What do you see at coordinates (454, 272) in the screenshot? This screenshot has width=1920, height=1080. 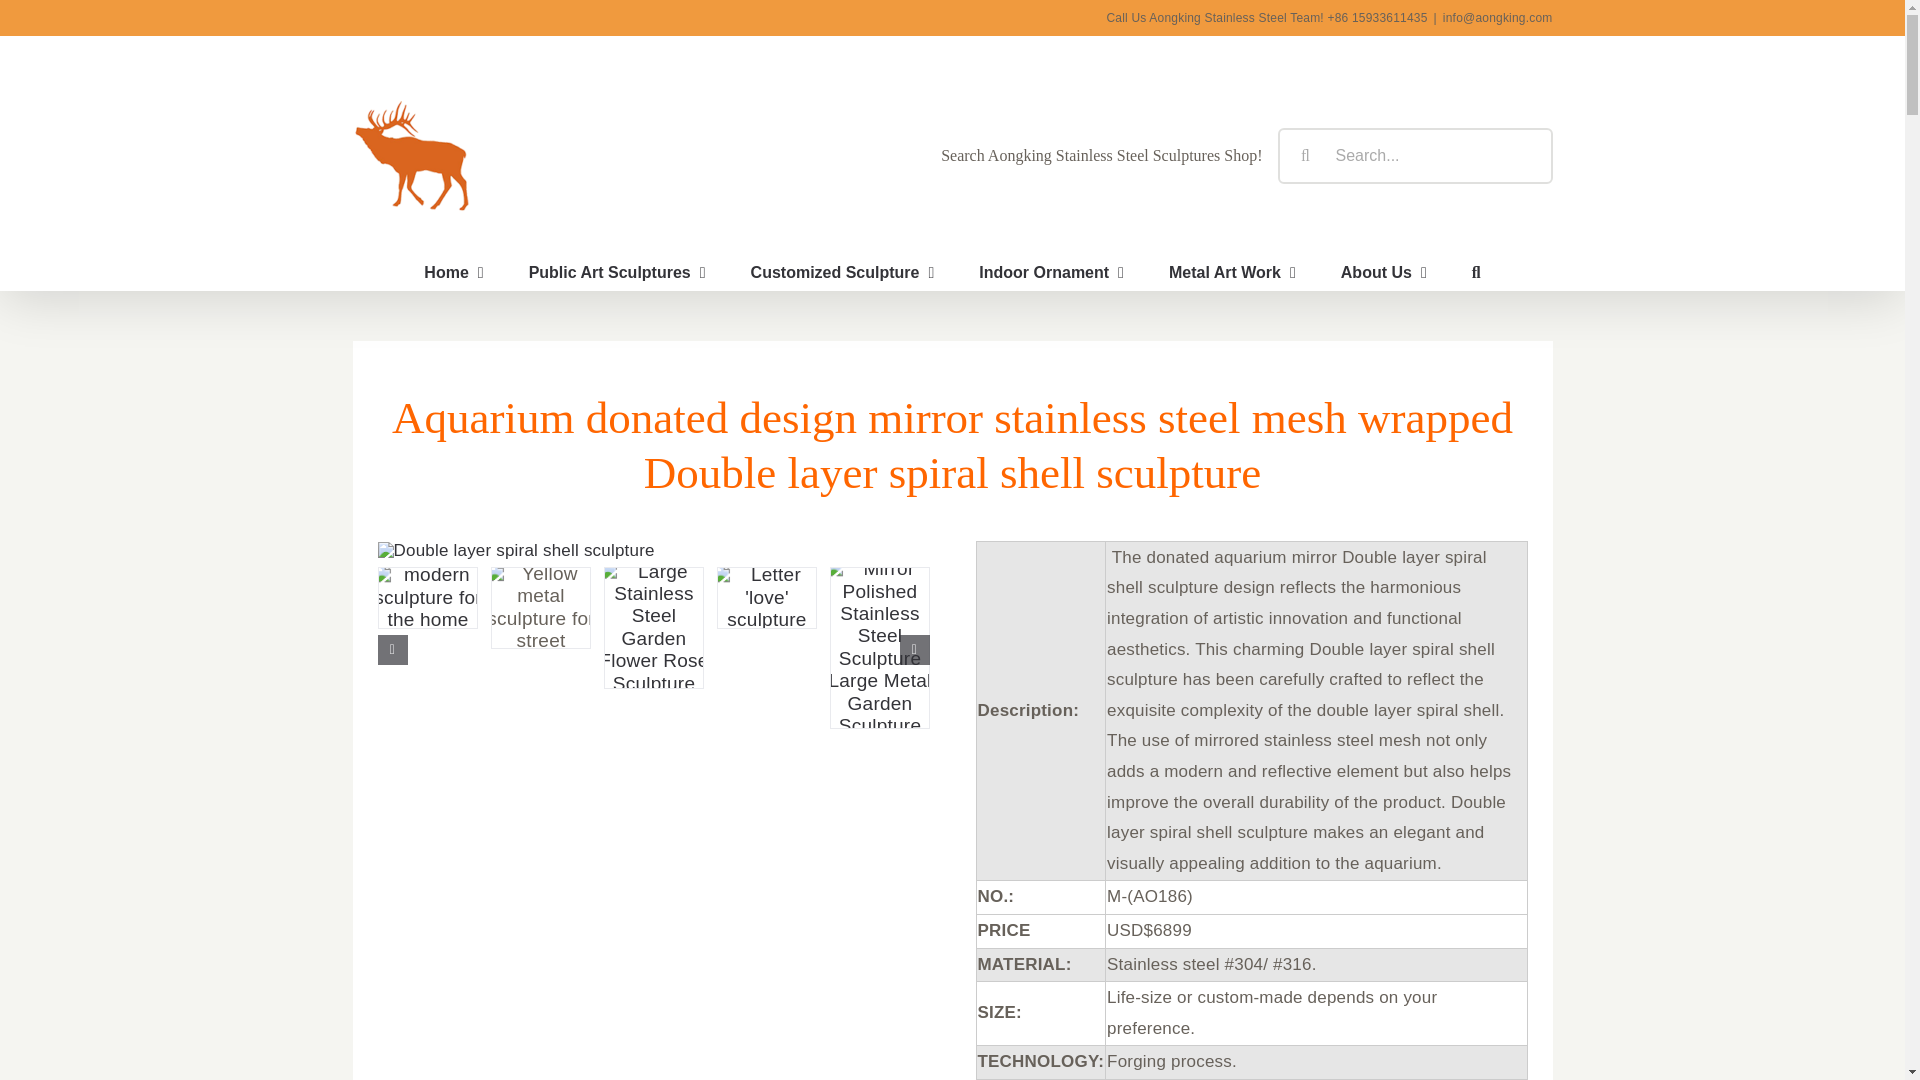 I see `Home` at bounding box center [454, 272].